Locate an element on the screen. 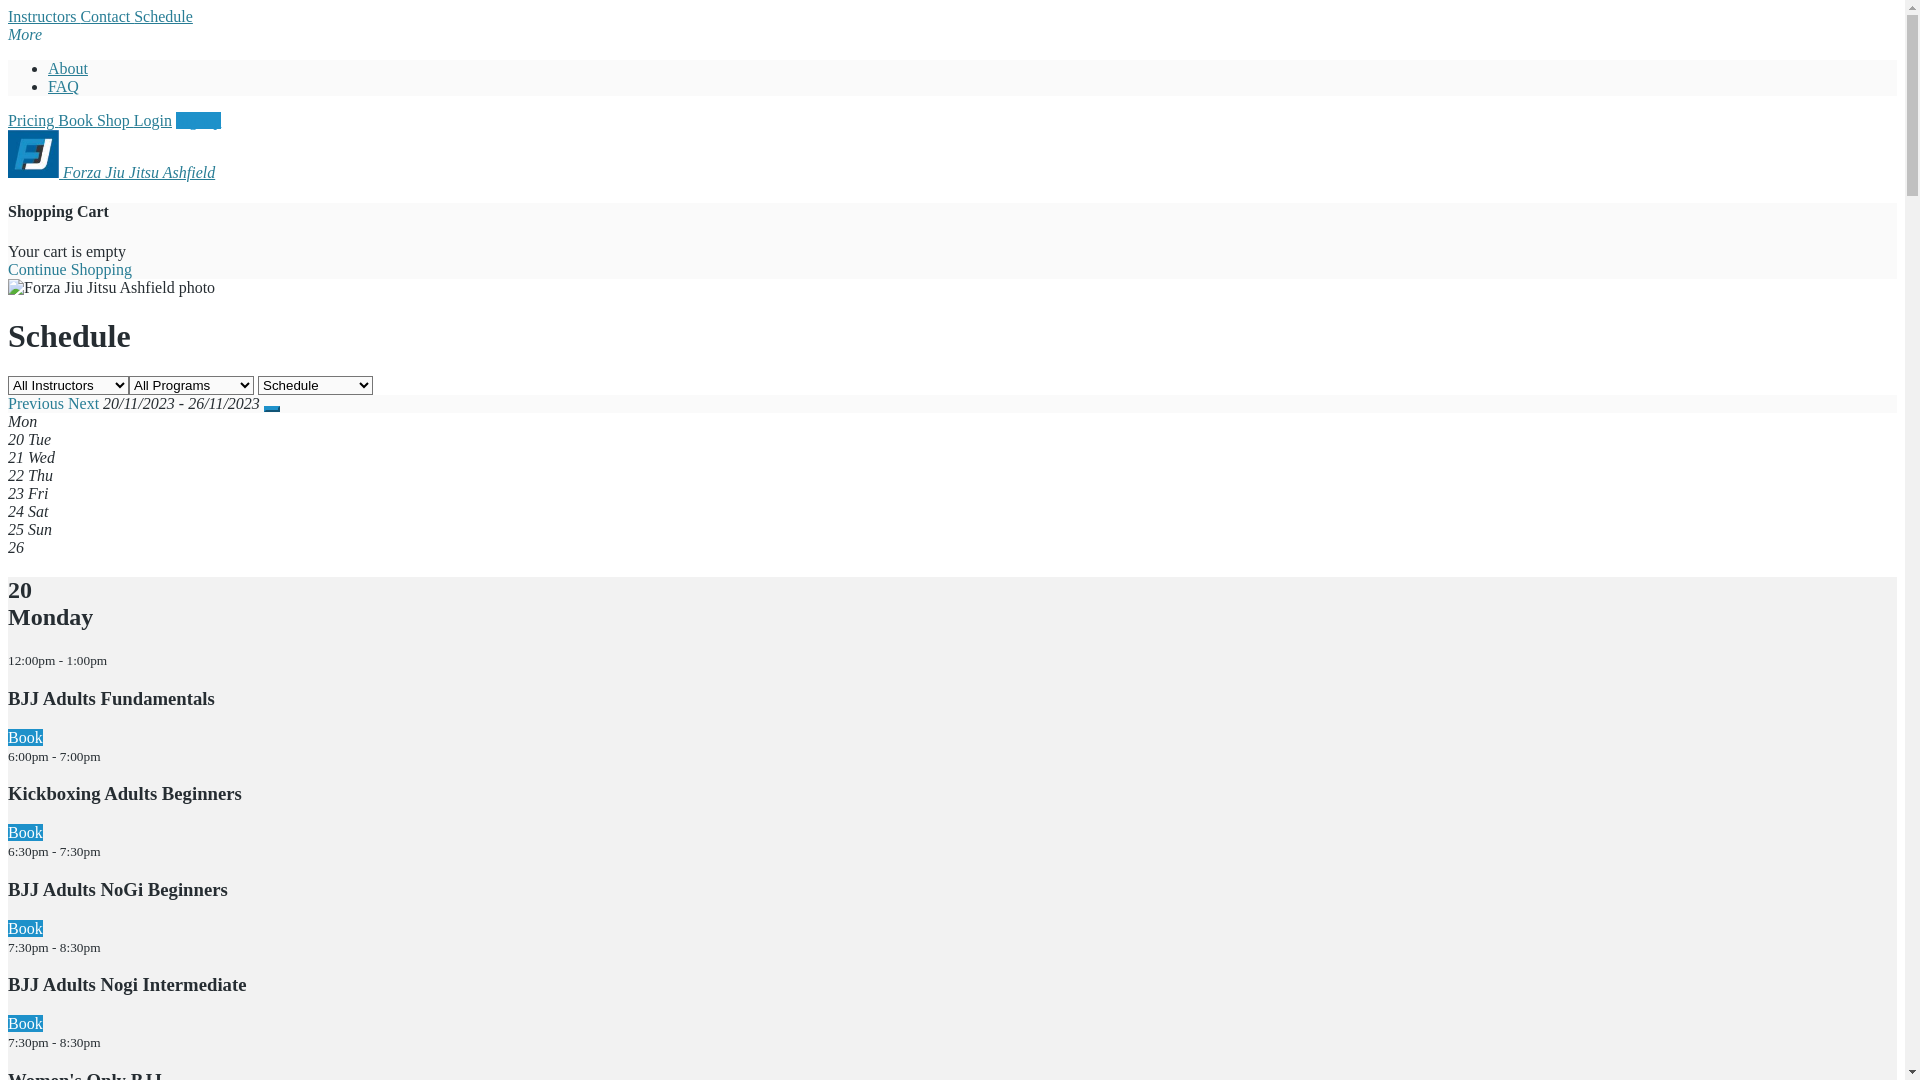 This screenshot has width=1920, height=1080. Book is located at coordinates (26, 1024).